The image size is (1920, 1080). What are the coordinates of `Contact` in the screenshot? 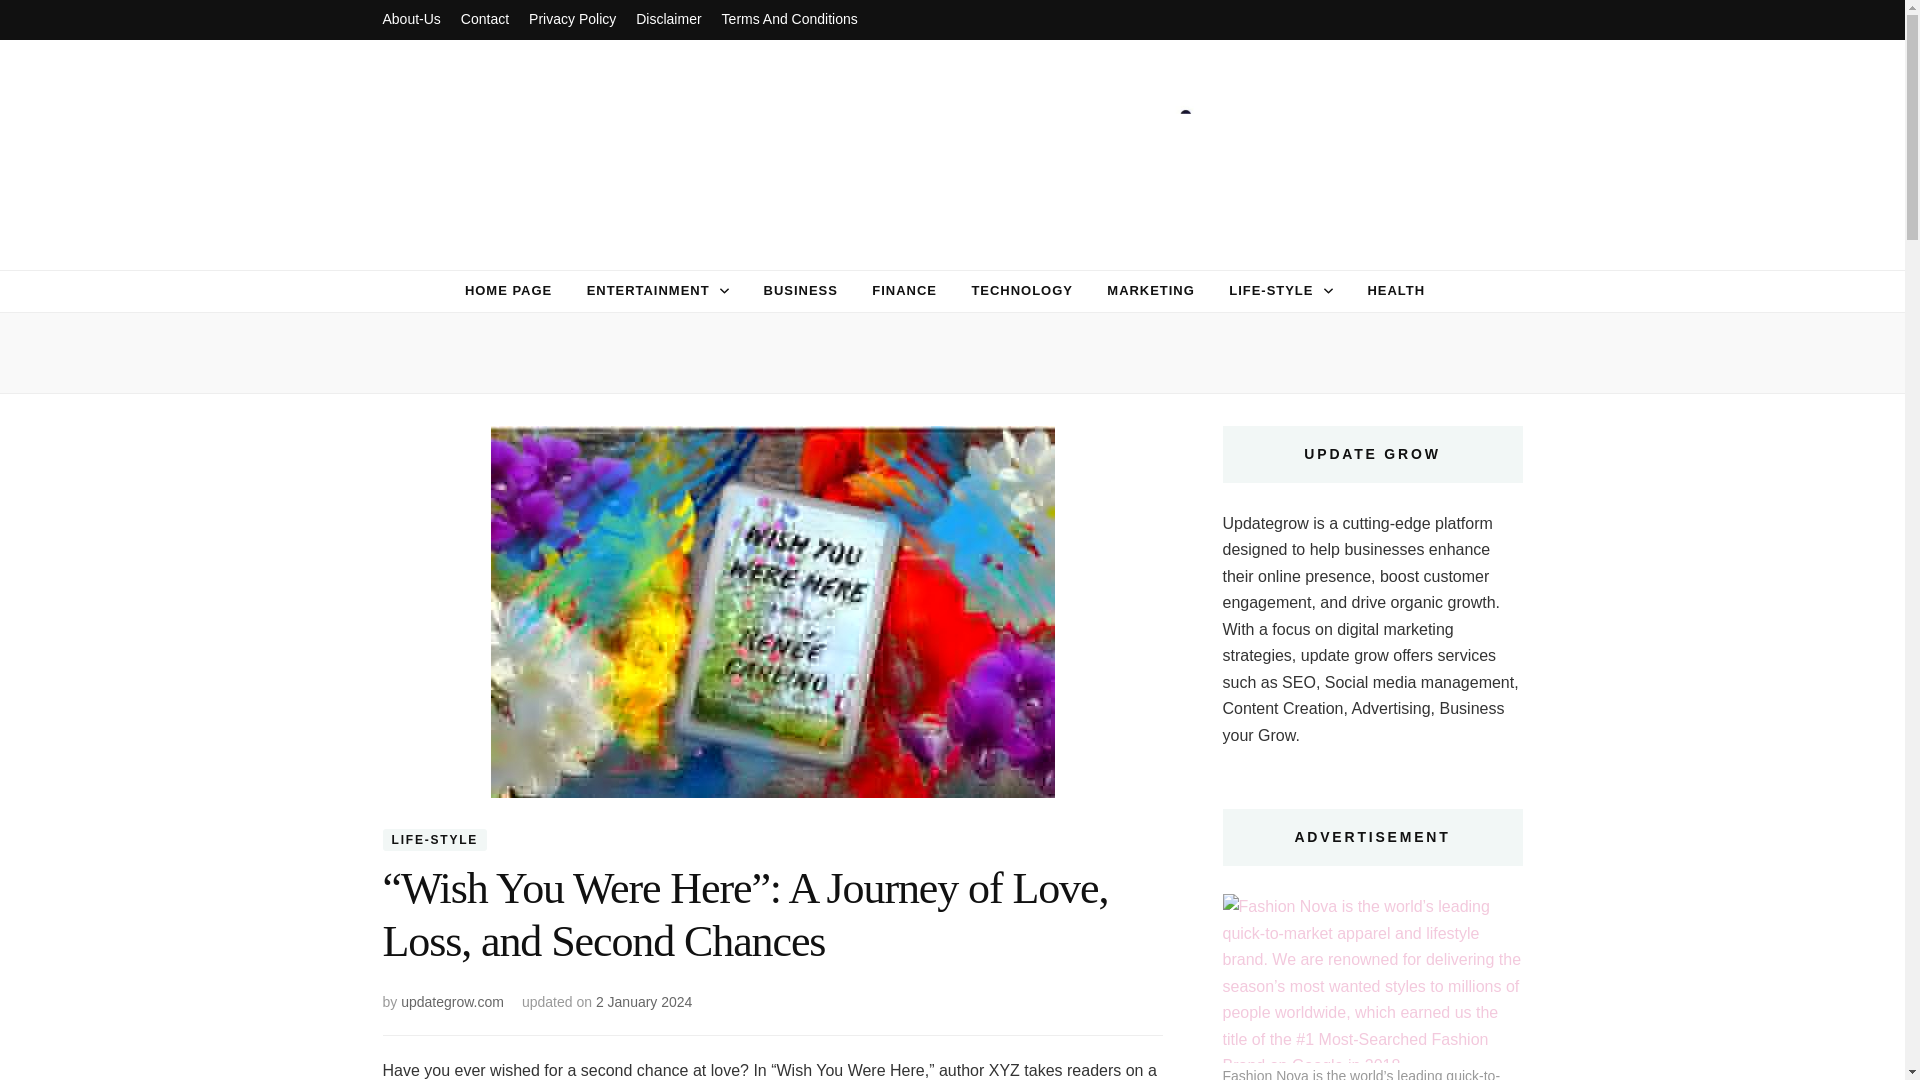 It's located at (484, 20).